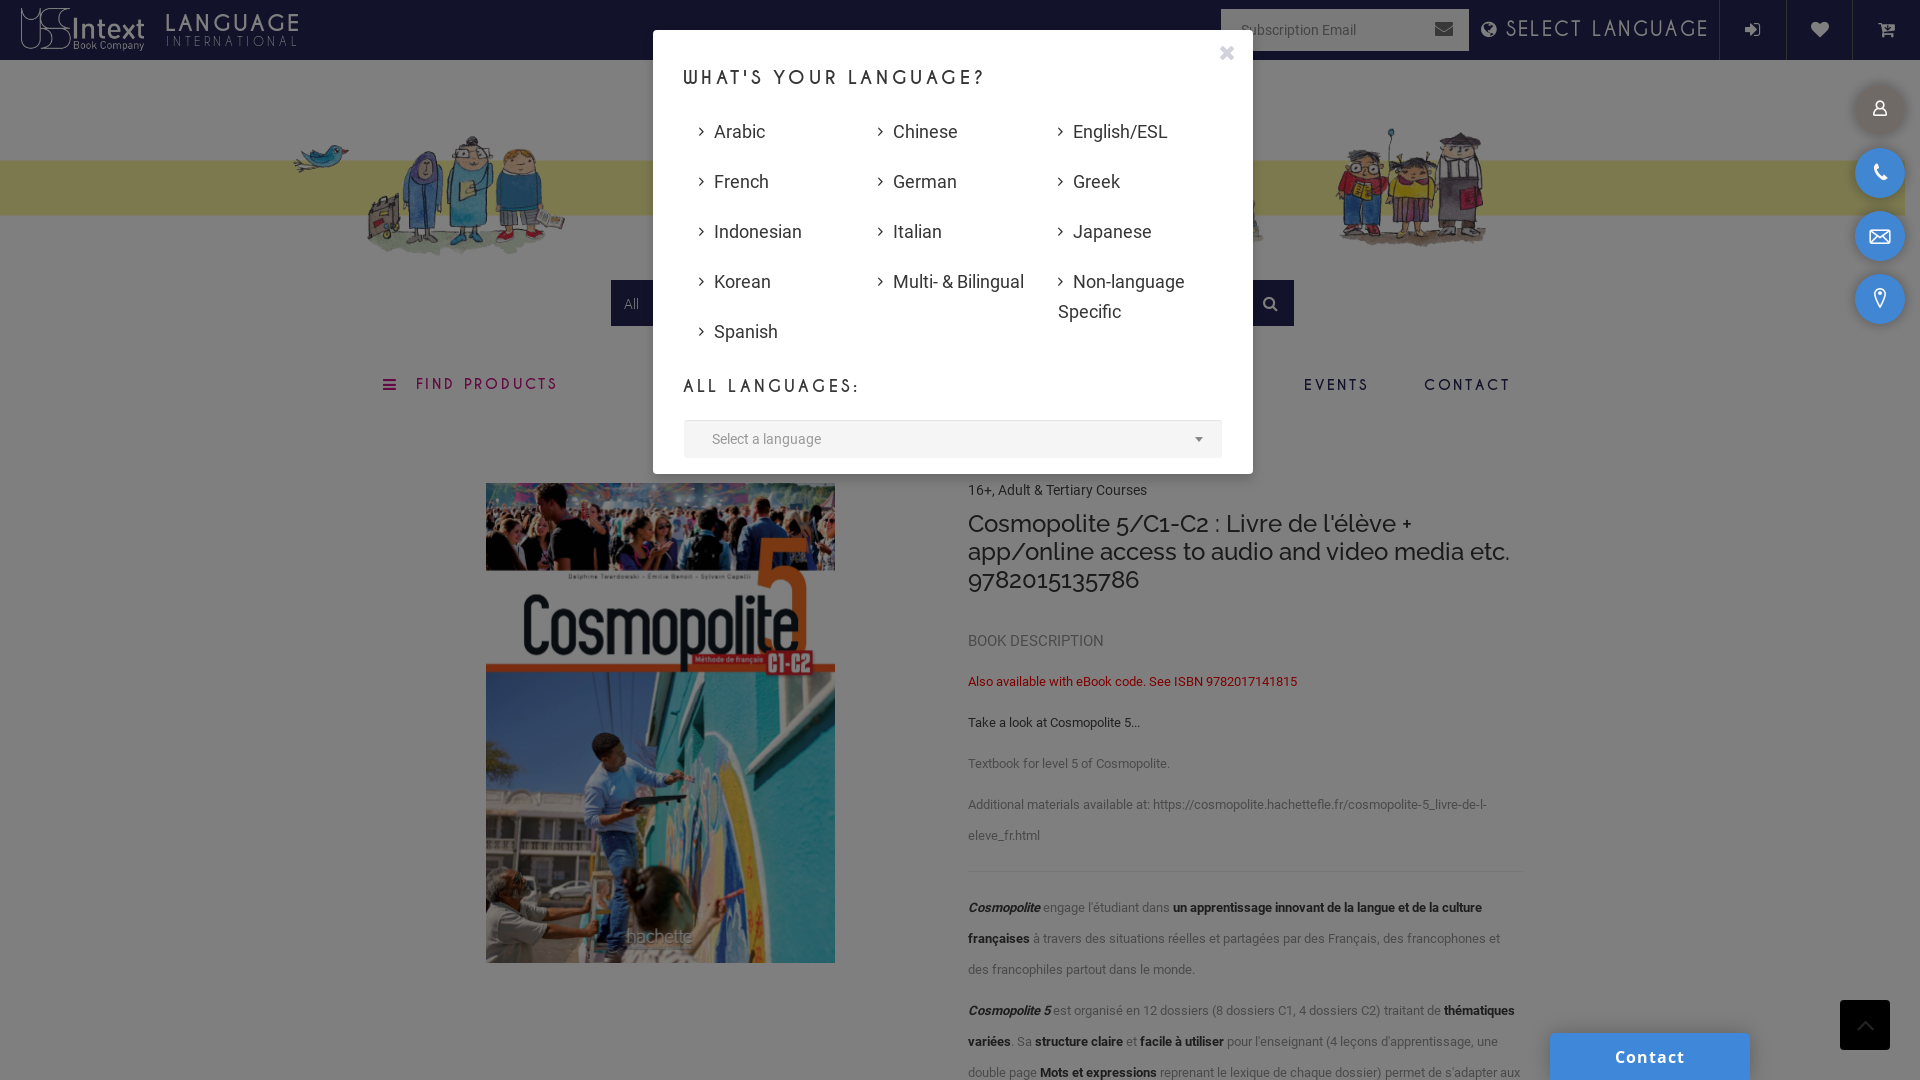 Image resolution: width=1920 pixels, height=1080 pixels. What do you see at coordinates (1820, 30) in the screenshot?
I see `Wishlist` at bounding box center [1820, 30].